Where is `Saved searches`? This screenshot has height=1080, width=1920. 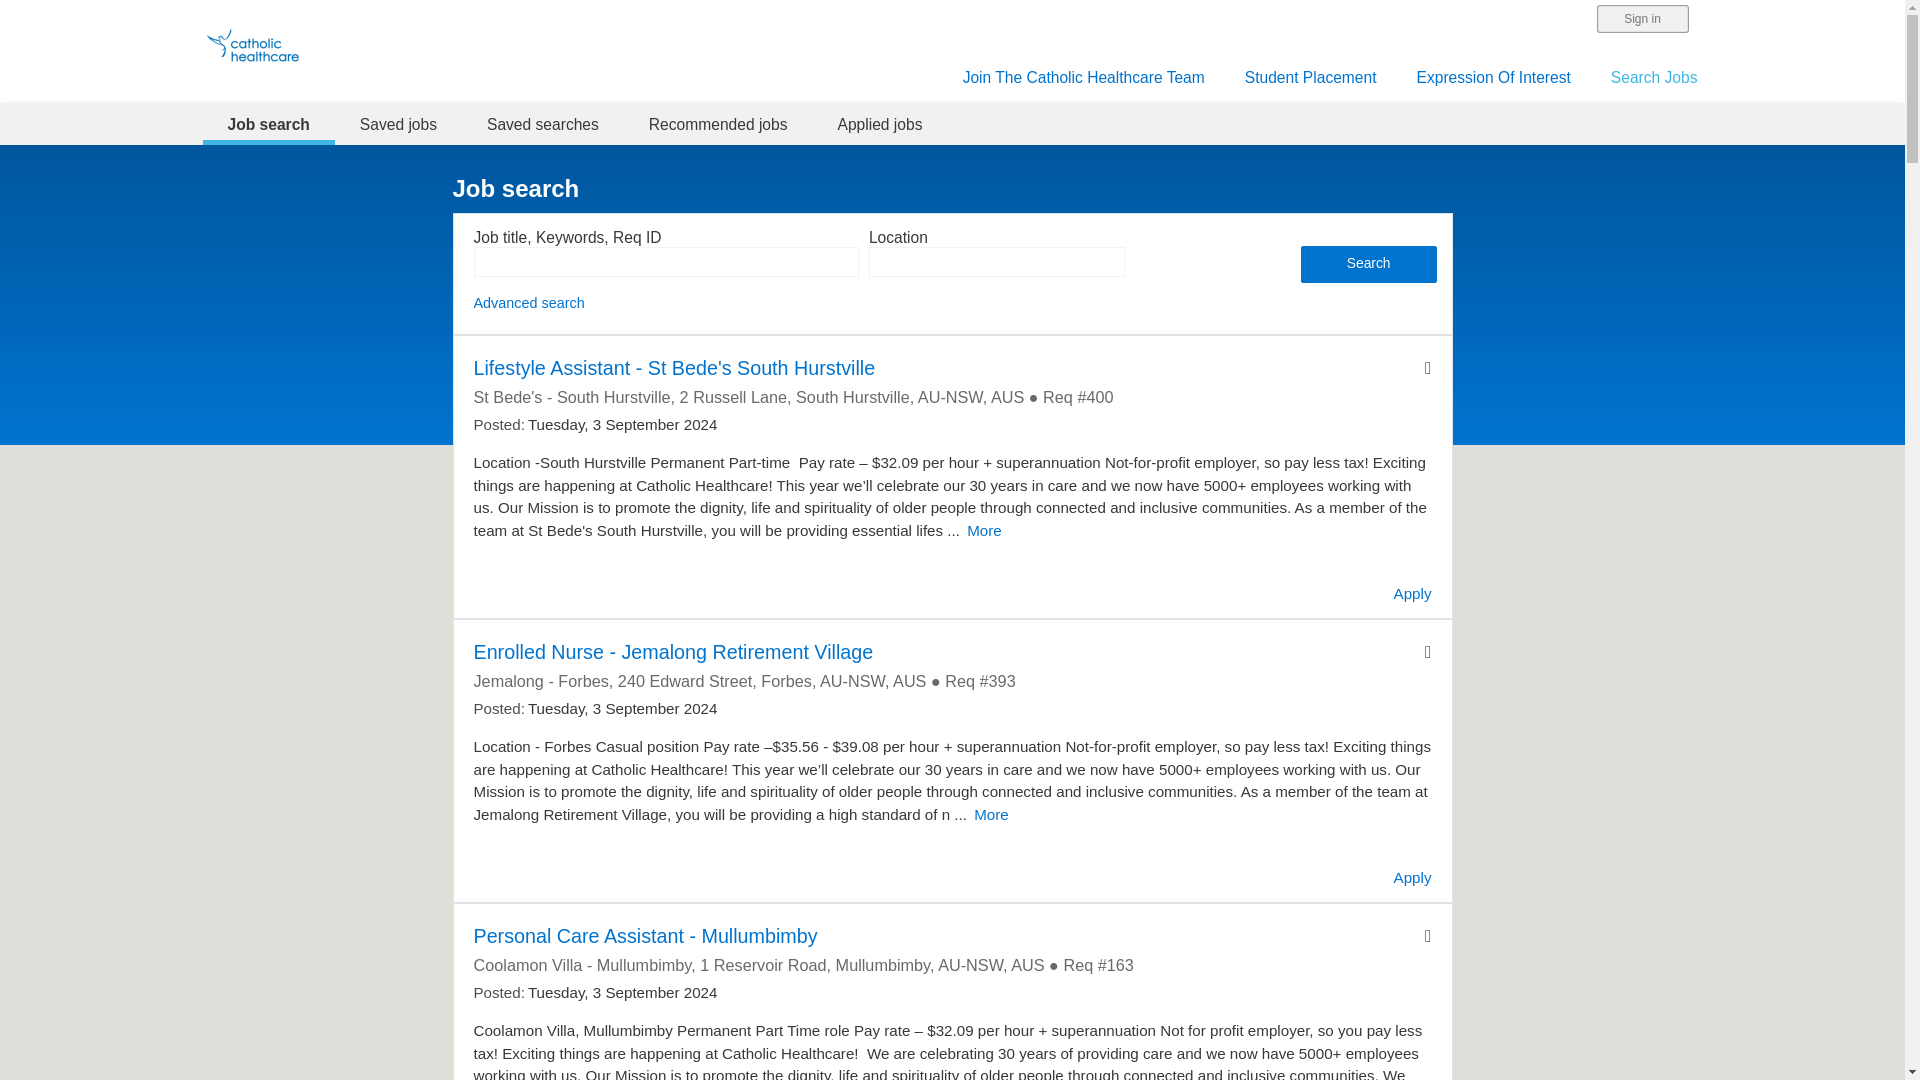 Saved searches is located at coordinates (543, 124).